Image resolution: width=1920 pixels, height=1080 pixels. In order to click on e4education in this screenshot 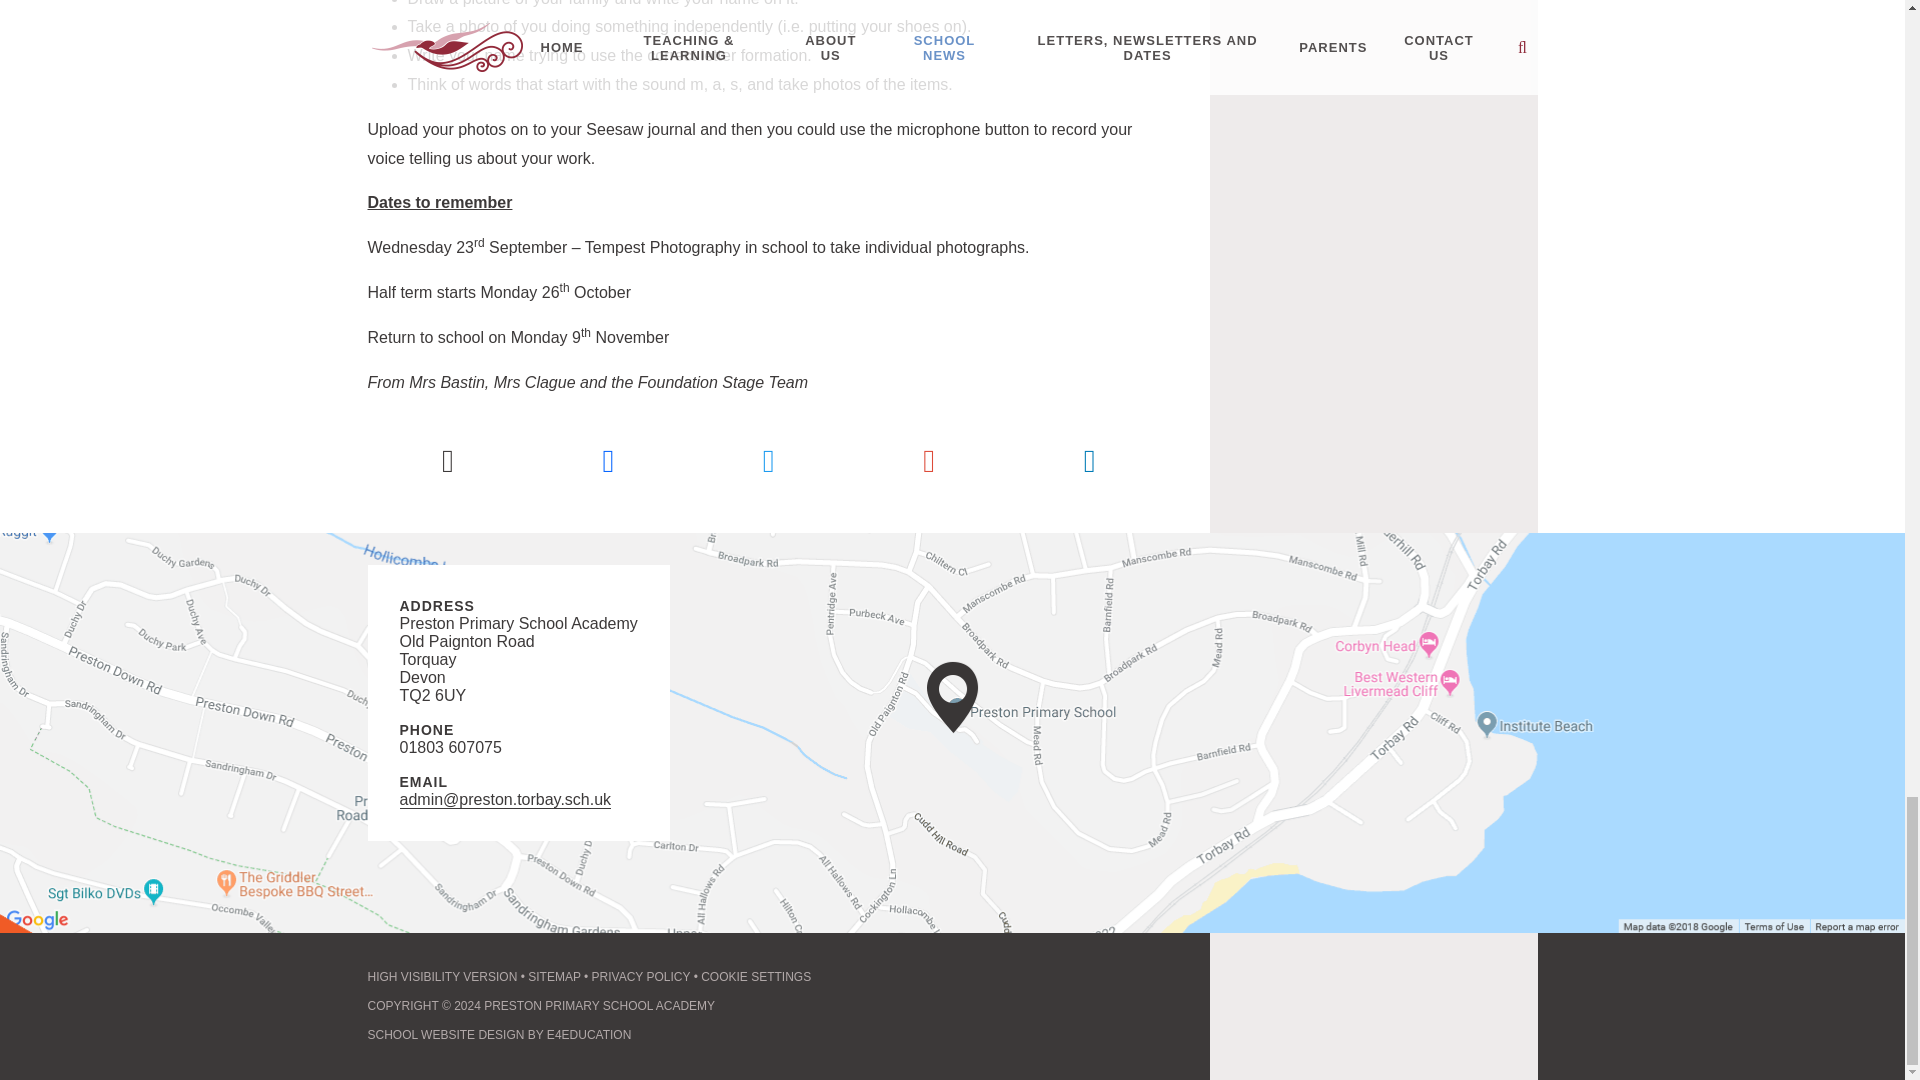, I will do `click(500, 1035)`.